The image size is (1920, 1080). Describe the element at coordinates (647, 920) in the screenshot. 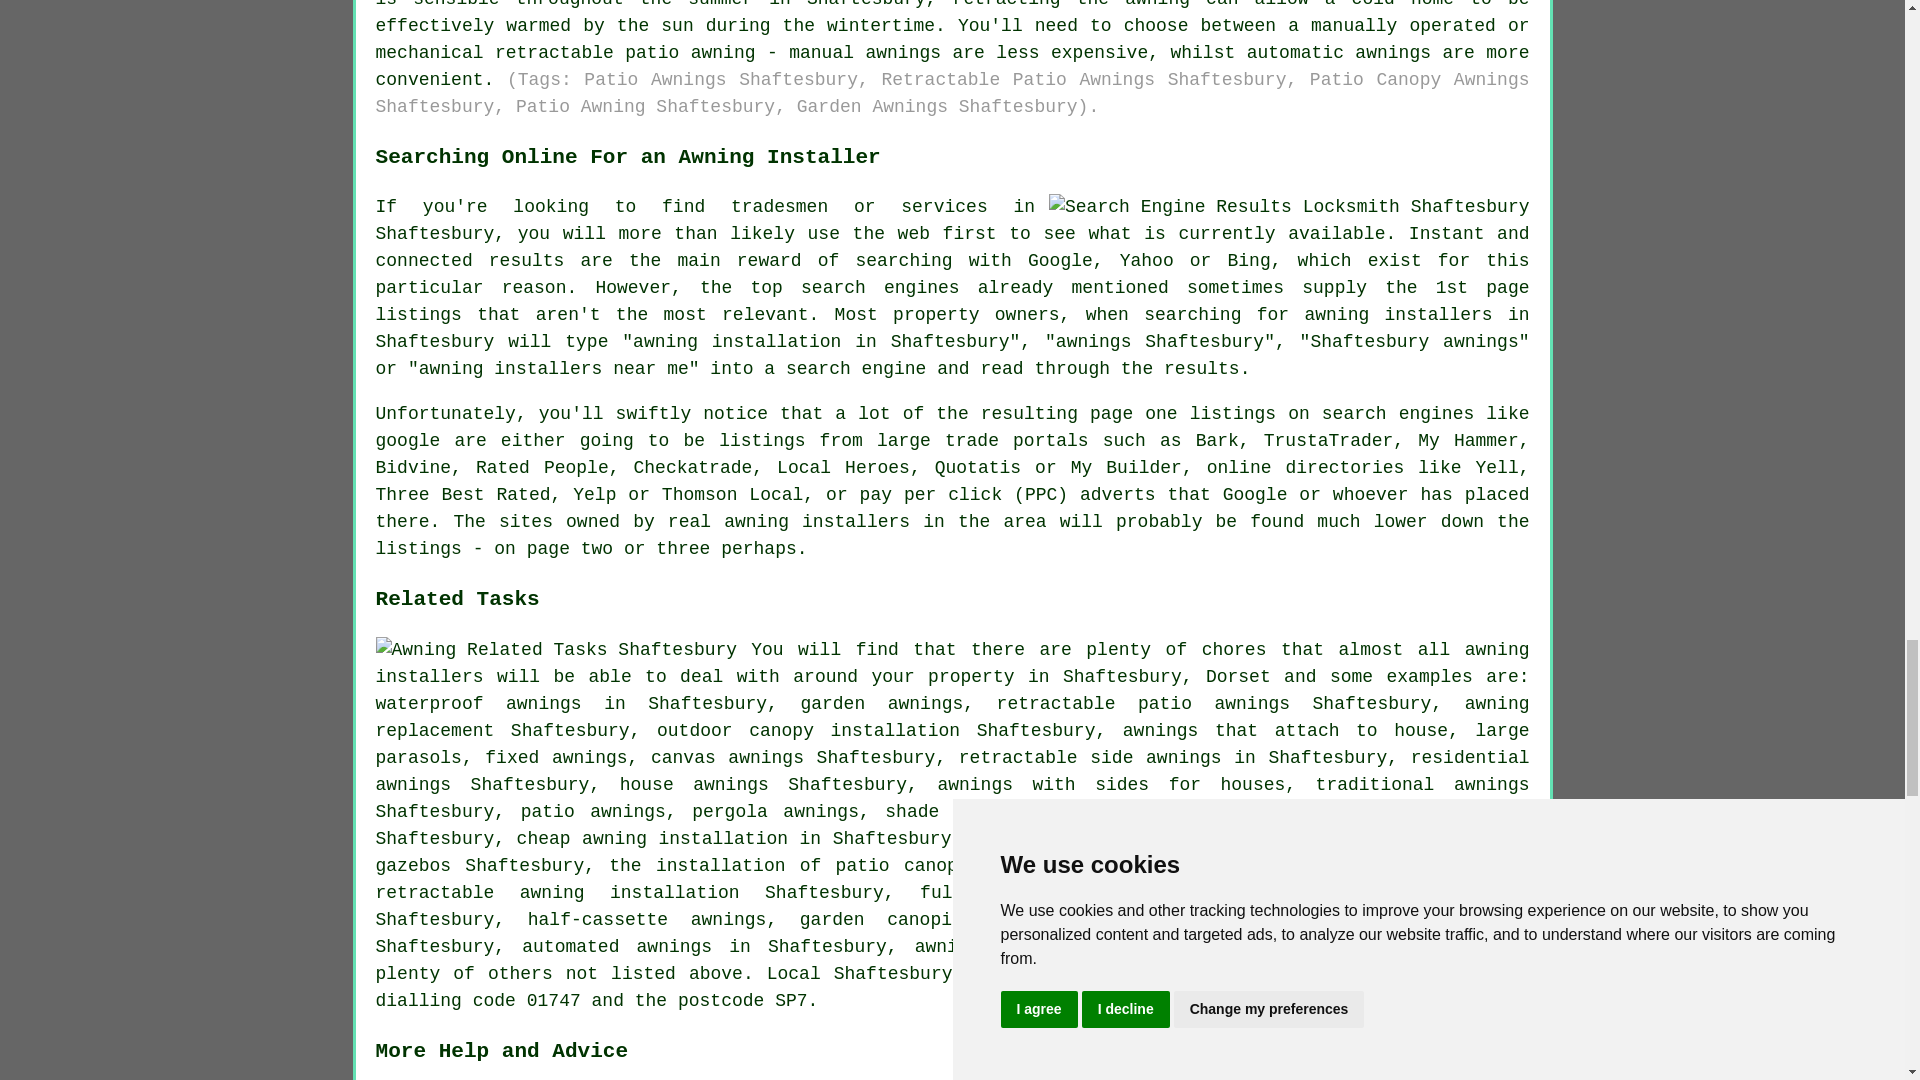

I see `half-cassette awnings` at that location.